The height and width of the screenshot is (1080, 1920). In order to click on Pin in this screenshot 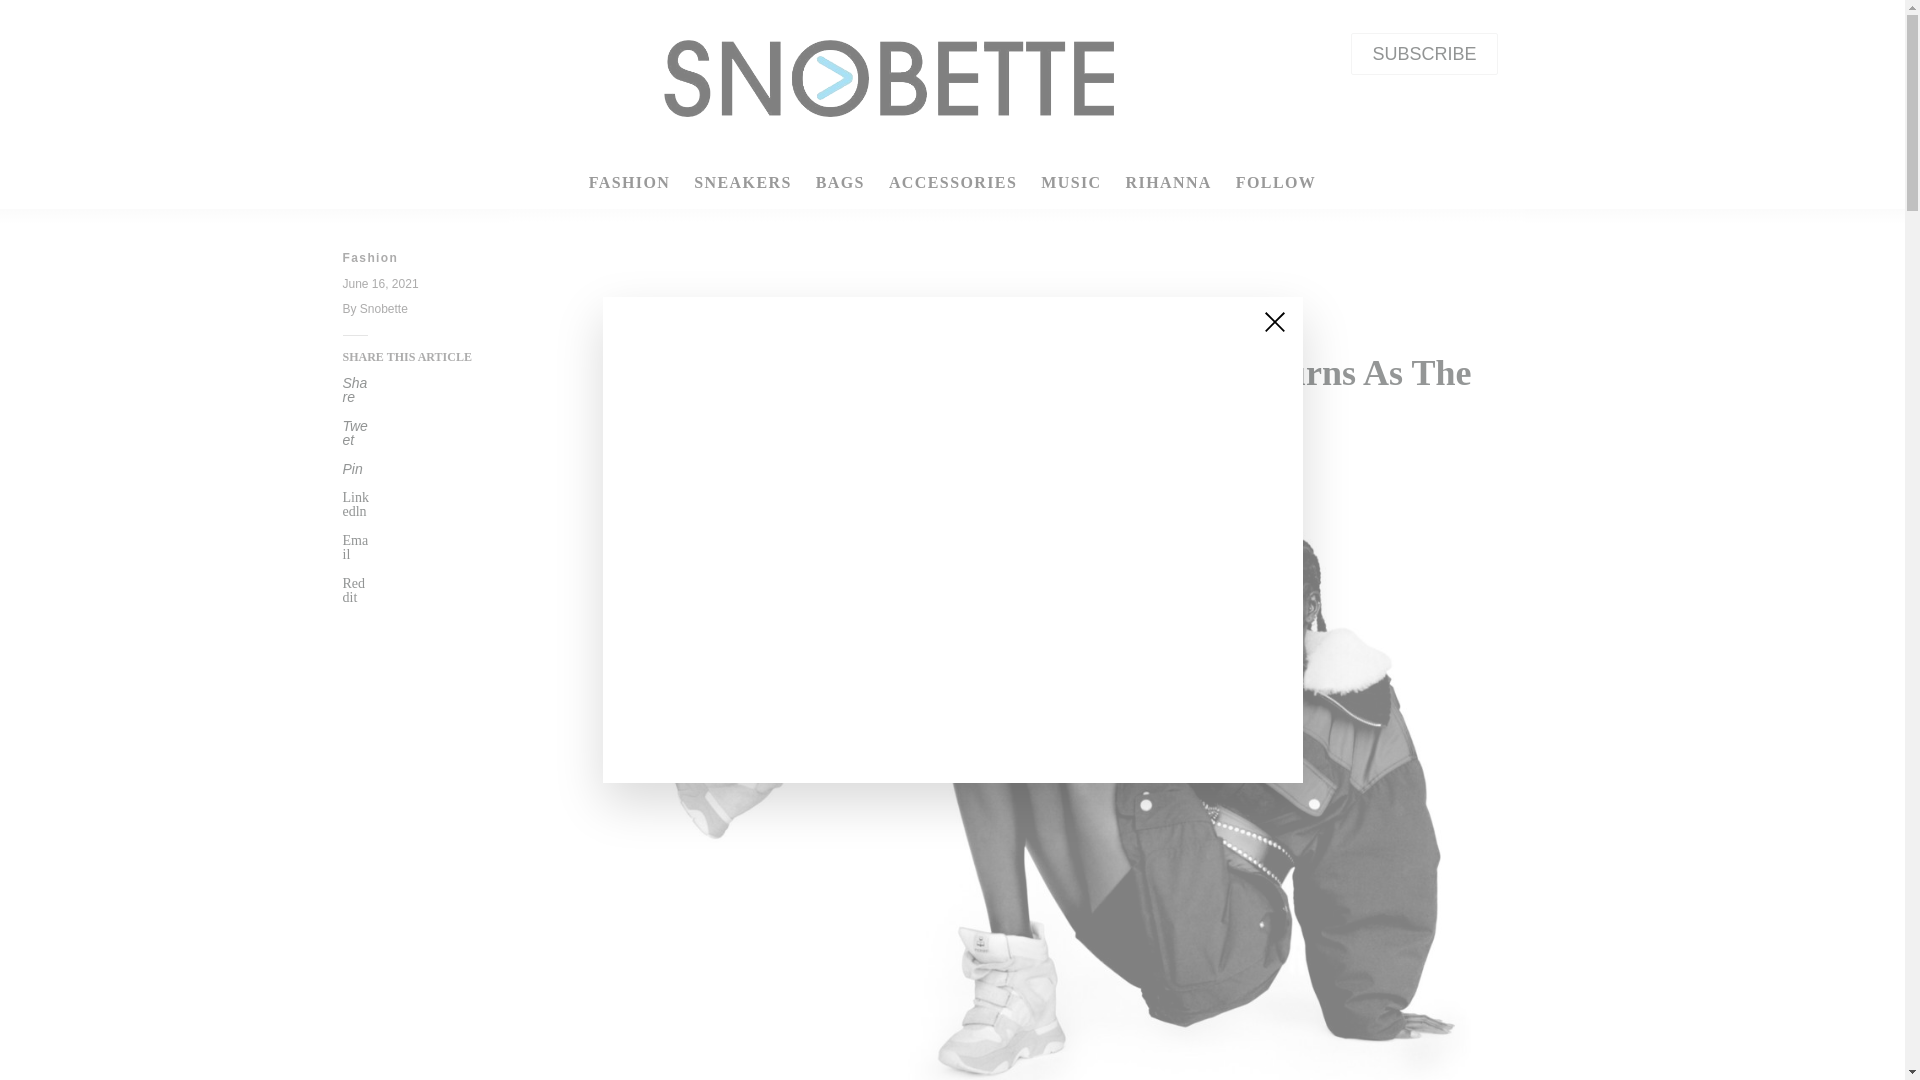, I will do `click(439, 469)`.